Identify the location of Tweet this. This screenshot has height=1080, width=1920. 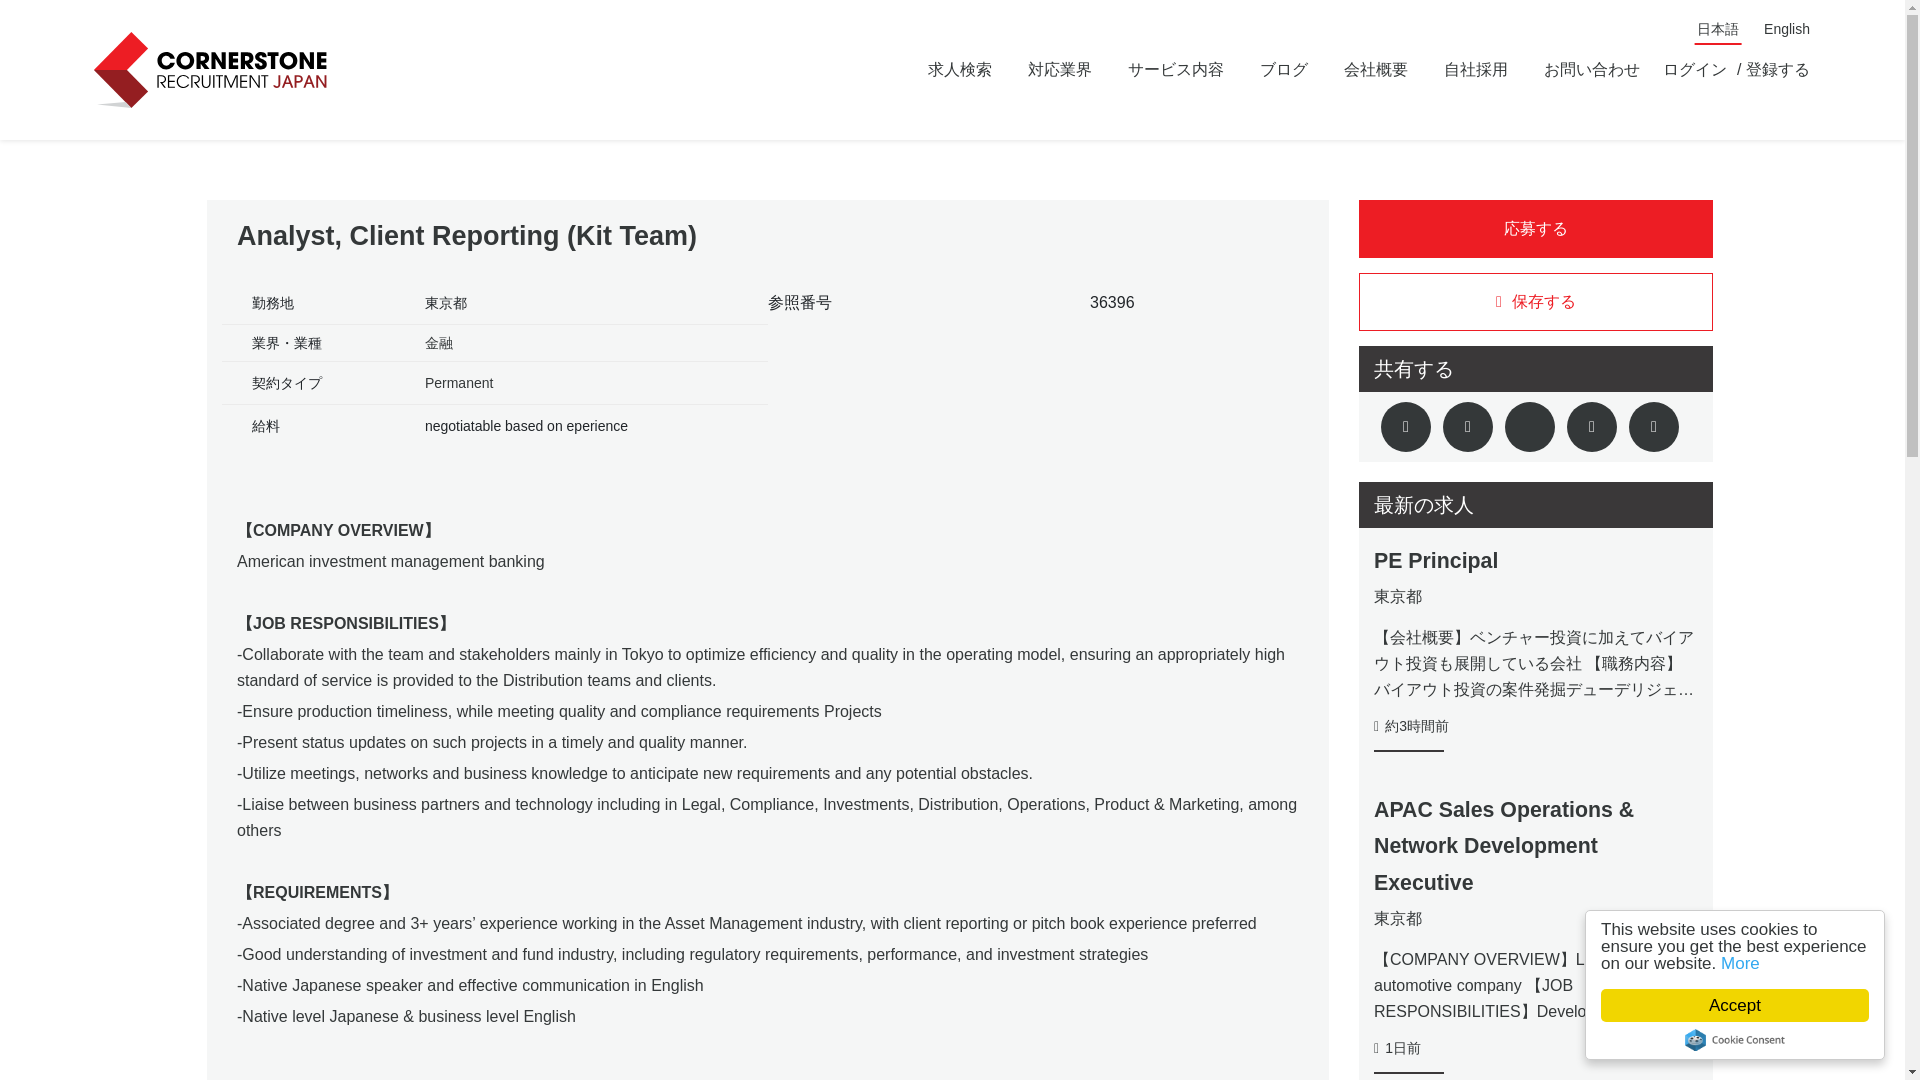
(1405, 426).